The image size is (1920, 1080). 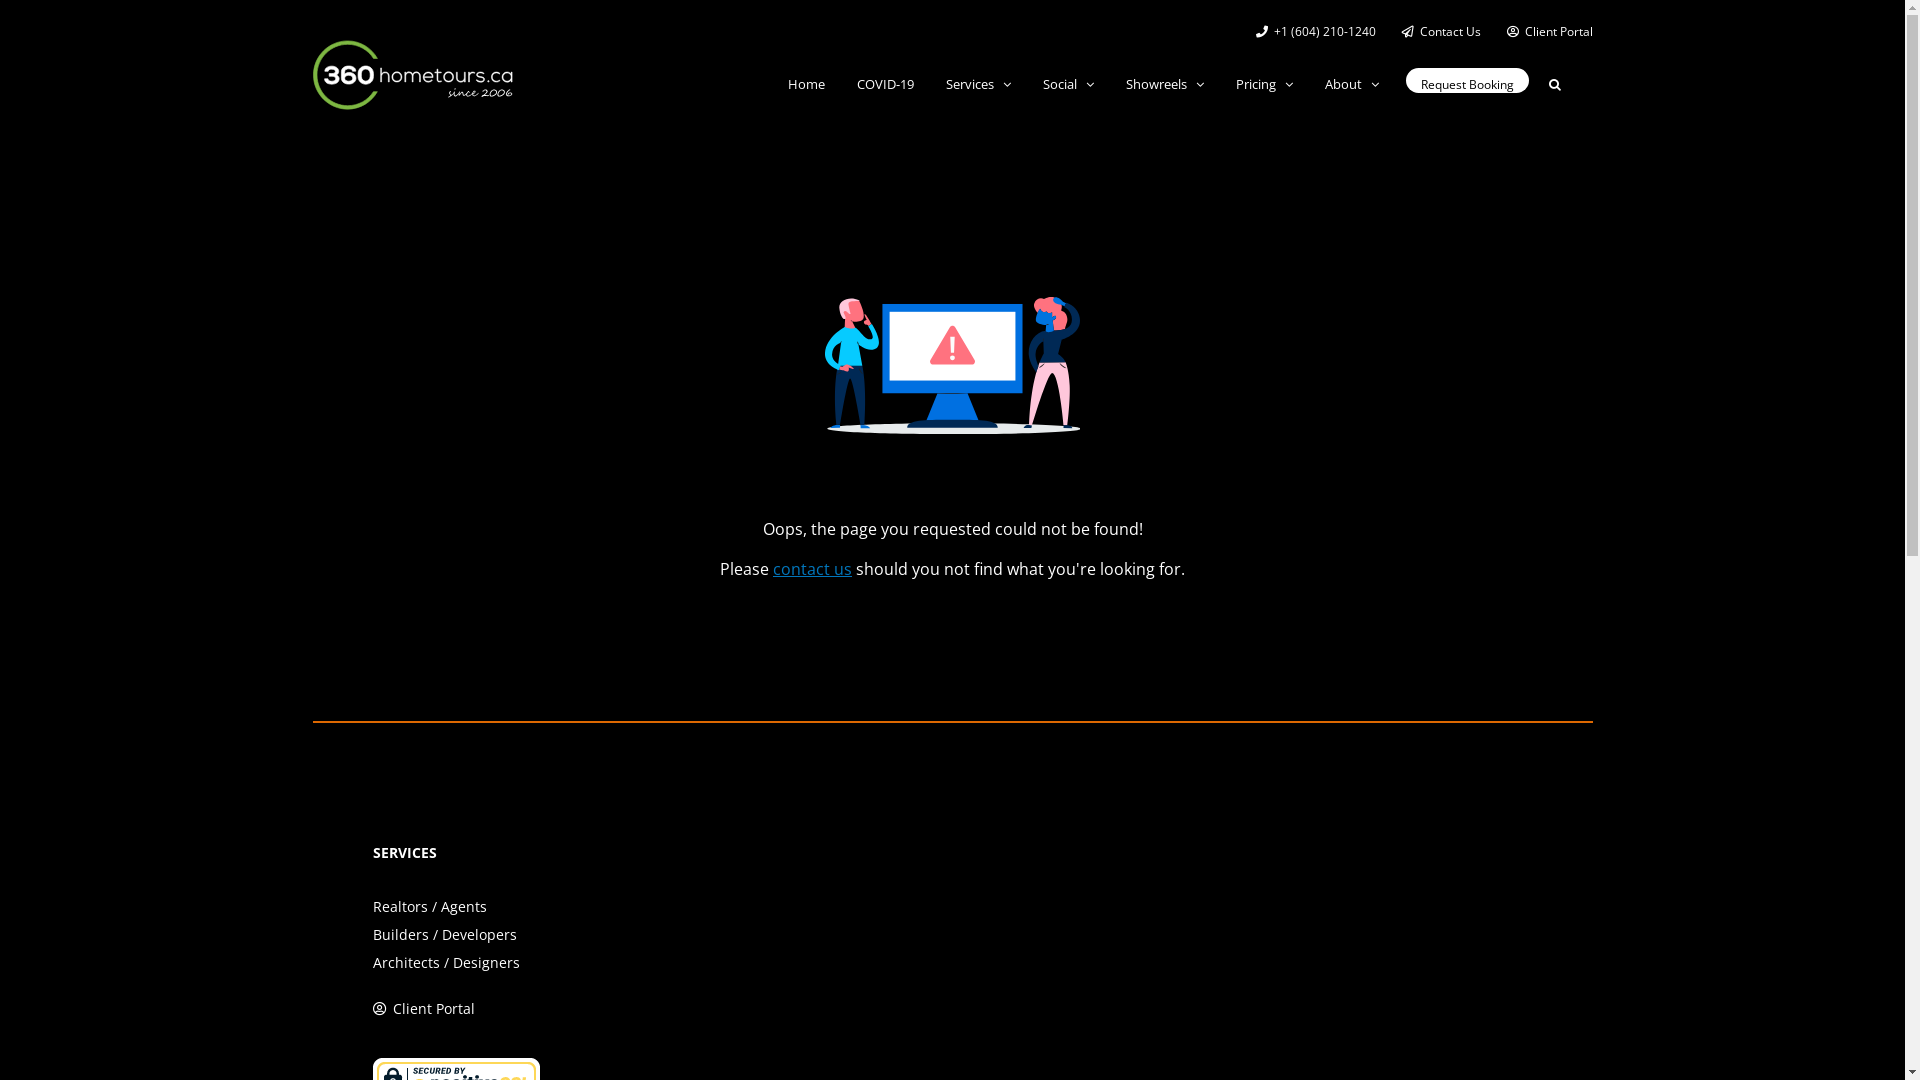 What do you see at coordinates (1068, 84) in the screenshot?
I see `Social` at bounding box center [1068, 84].